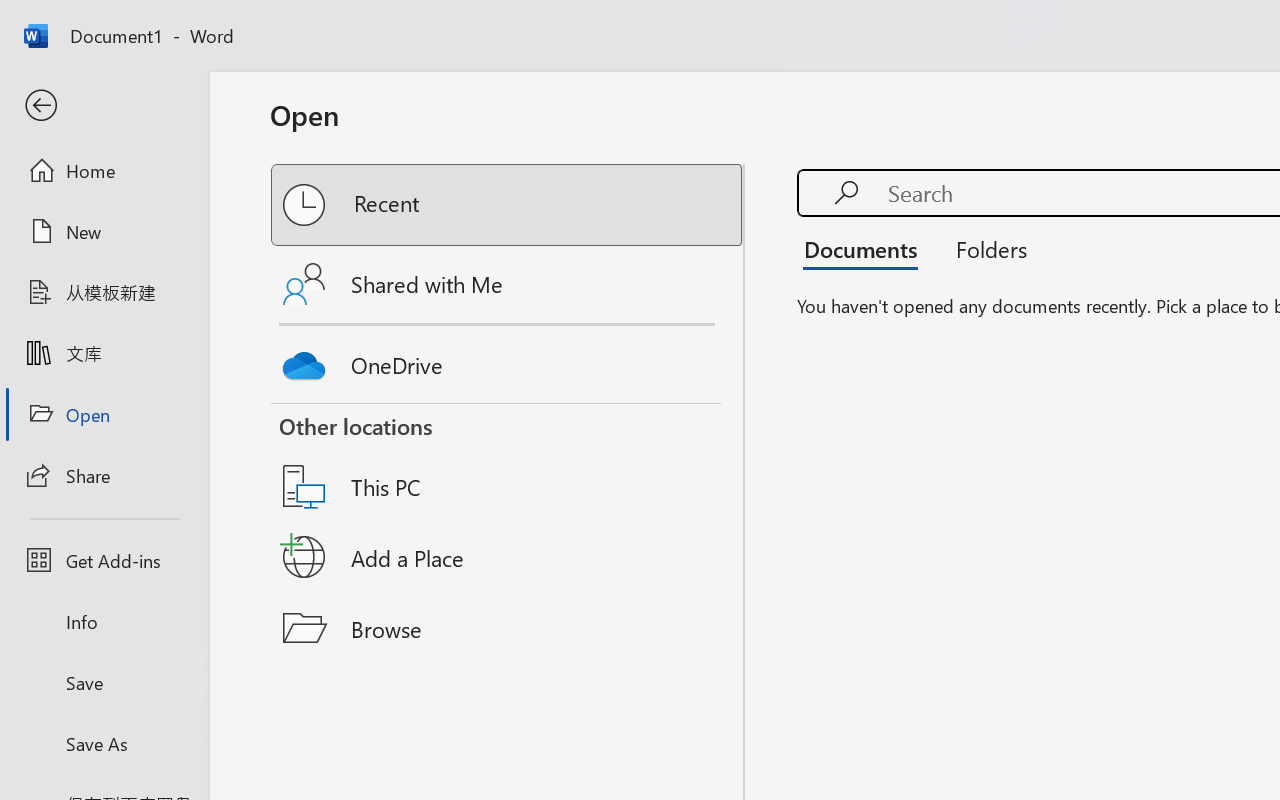  I want to click on Folders, so click(984, 248).